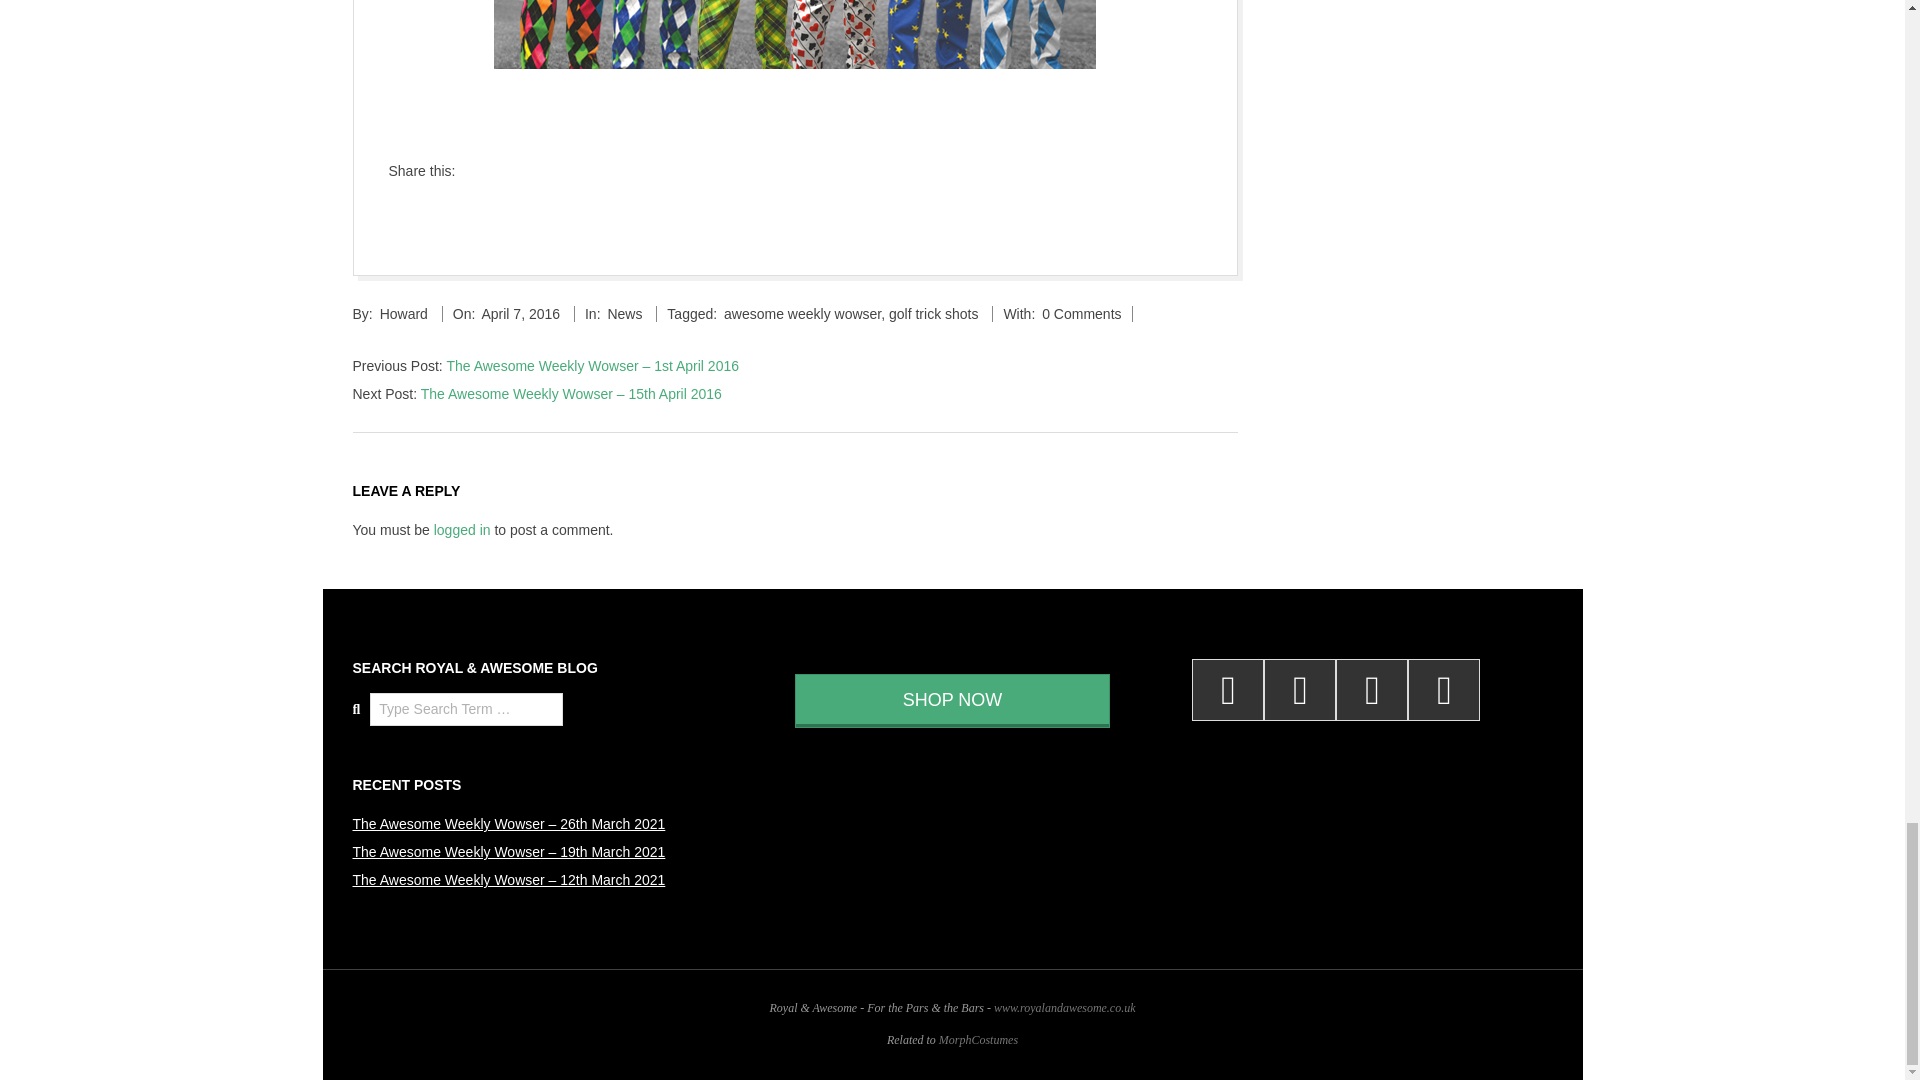 Image resolution: width=1920 pixels, height=1080 pixels. What do you see at coordinates (932, 313) in the screenshot?
I see `golf trick shots` at bounding box center [932, 313].